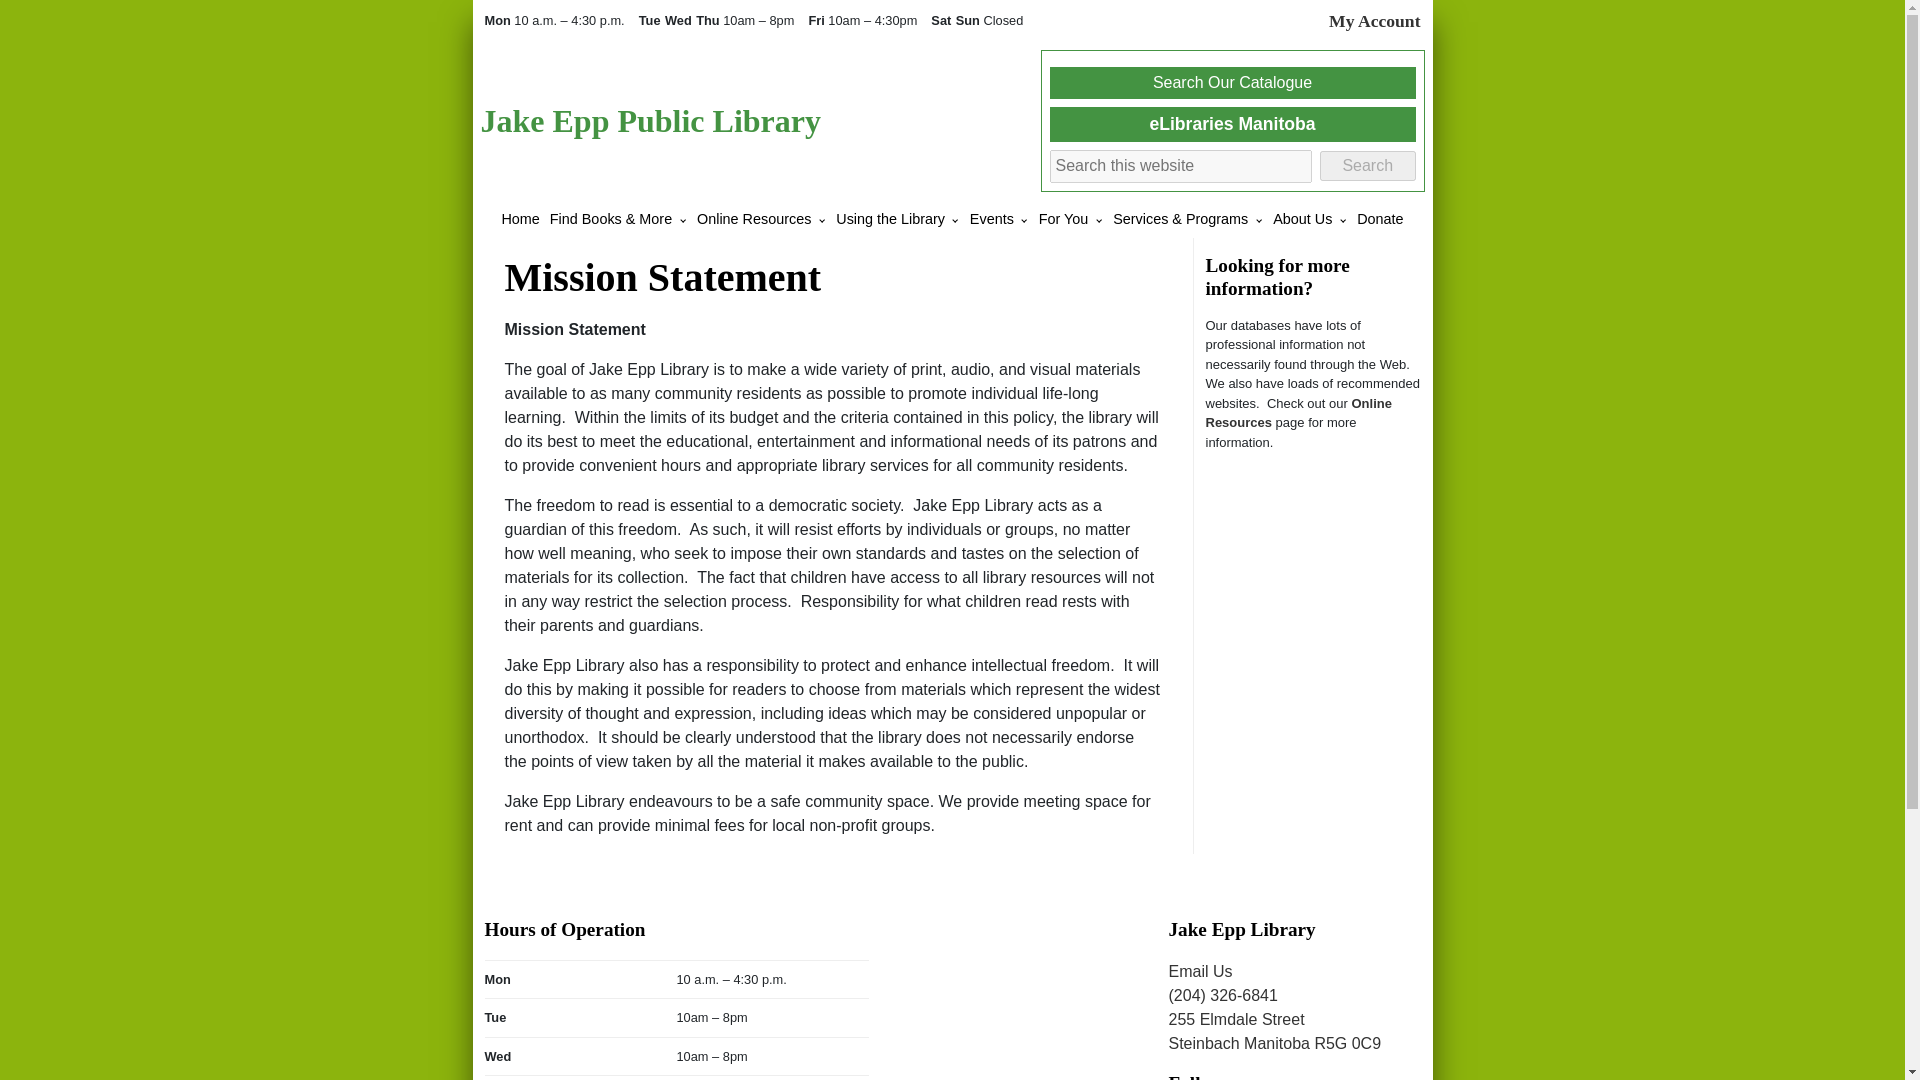 Image resolution: width=1920 pixels, height=1080 pixels. I want to click on Saturday, so click(940, 20).